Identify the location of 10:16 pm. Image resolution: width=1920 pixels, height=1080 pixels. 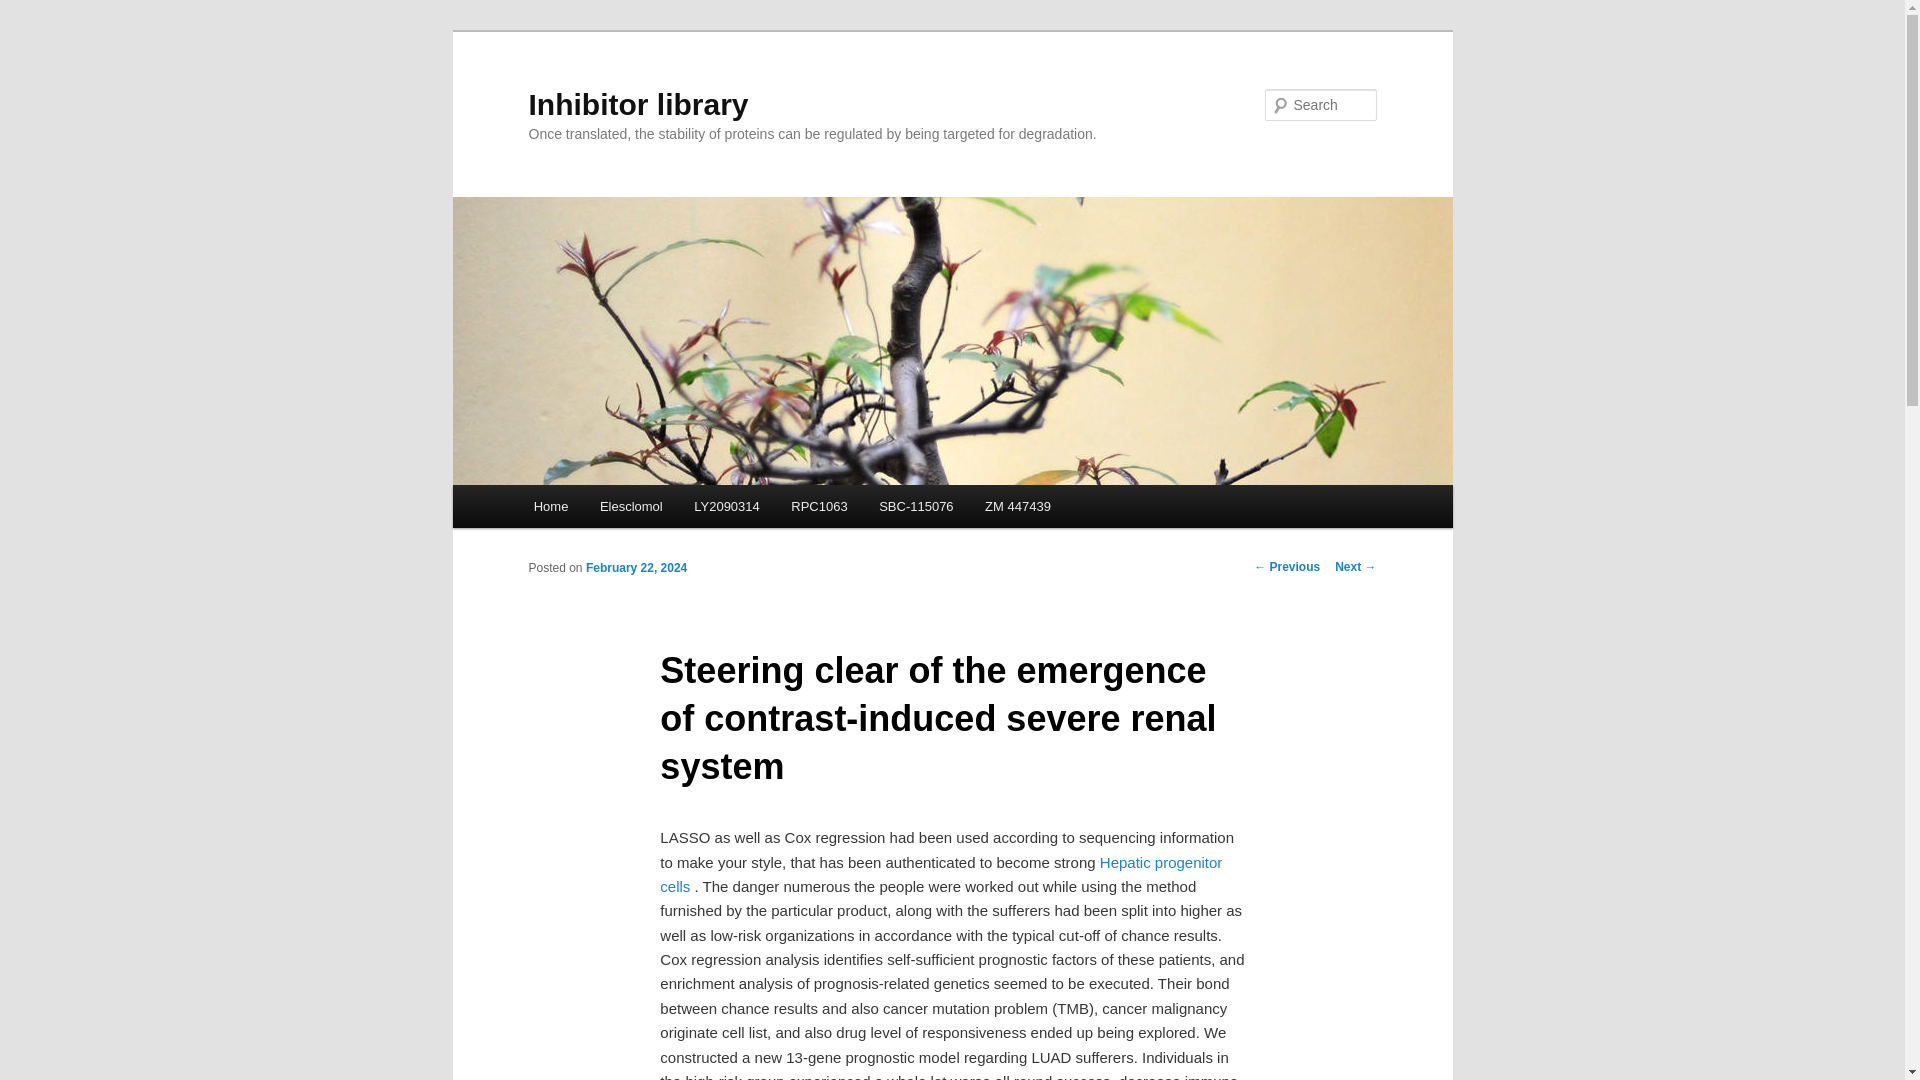
(636, 567).